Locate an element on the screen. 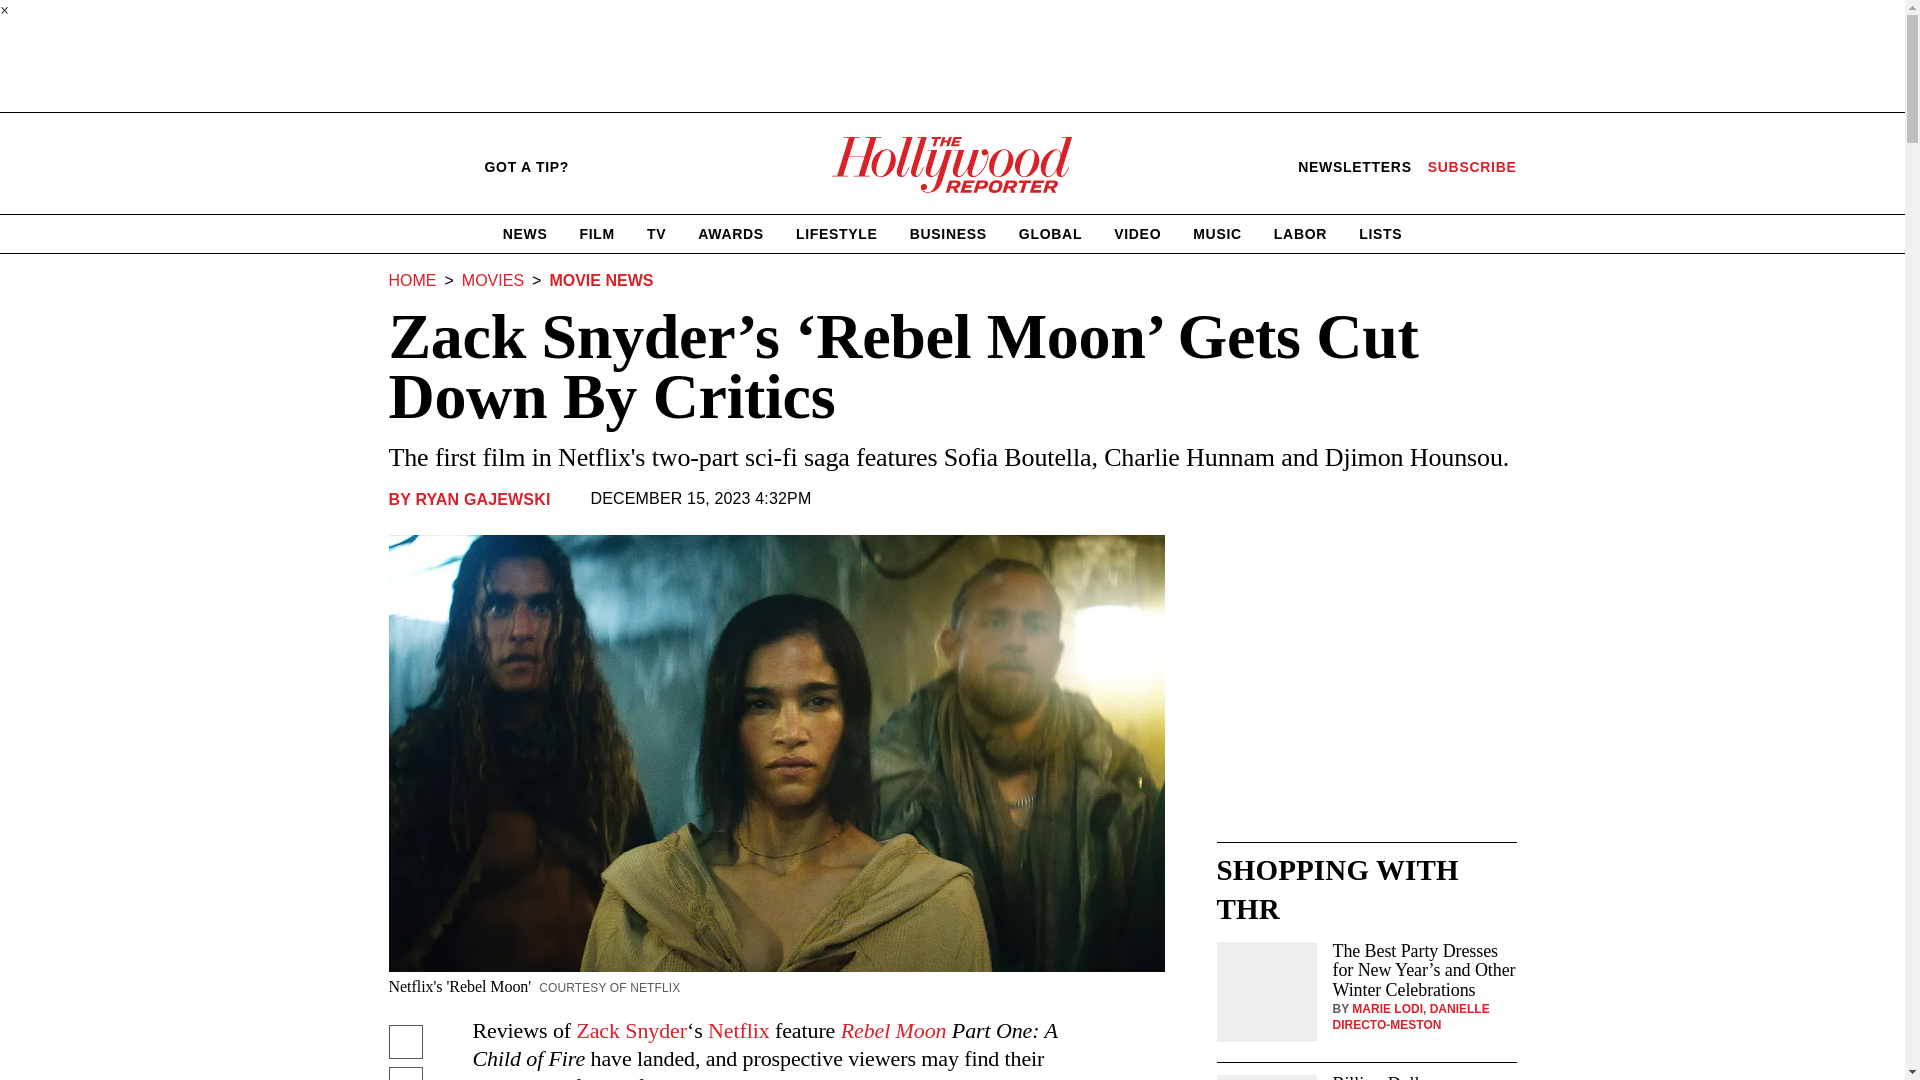 This screenshot has width=1920, height=1080. LISTS is located at coordinates (480, 499).